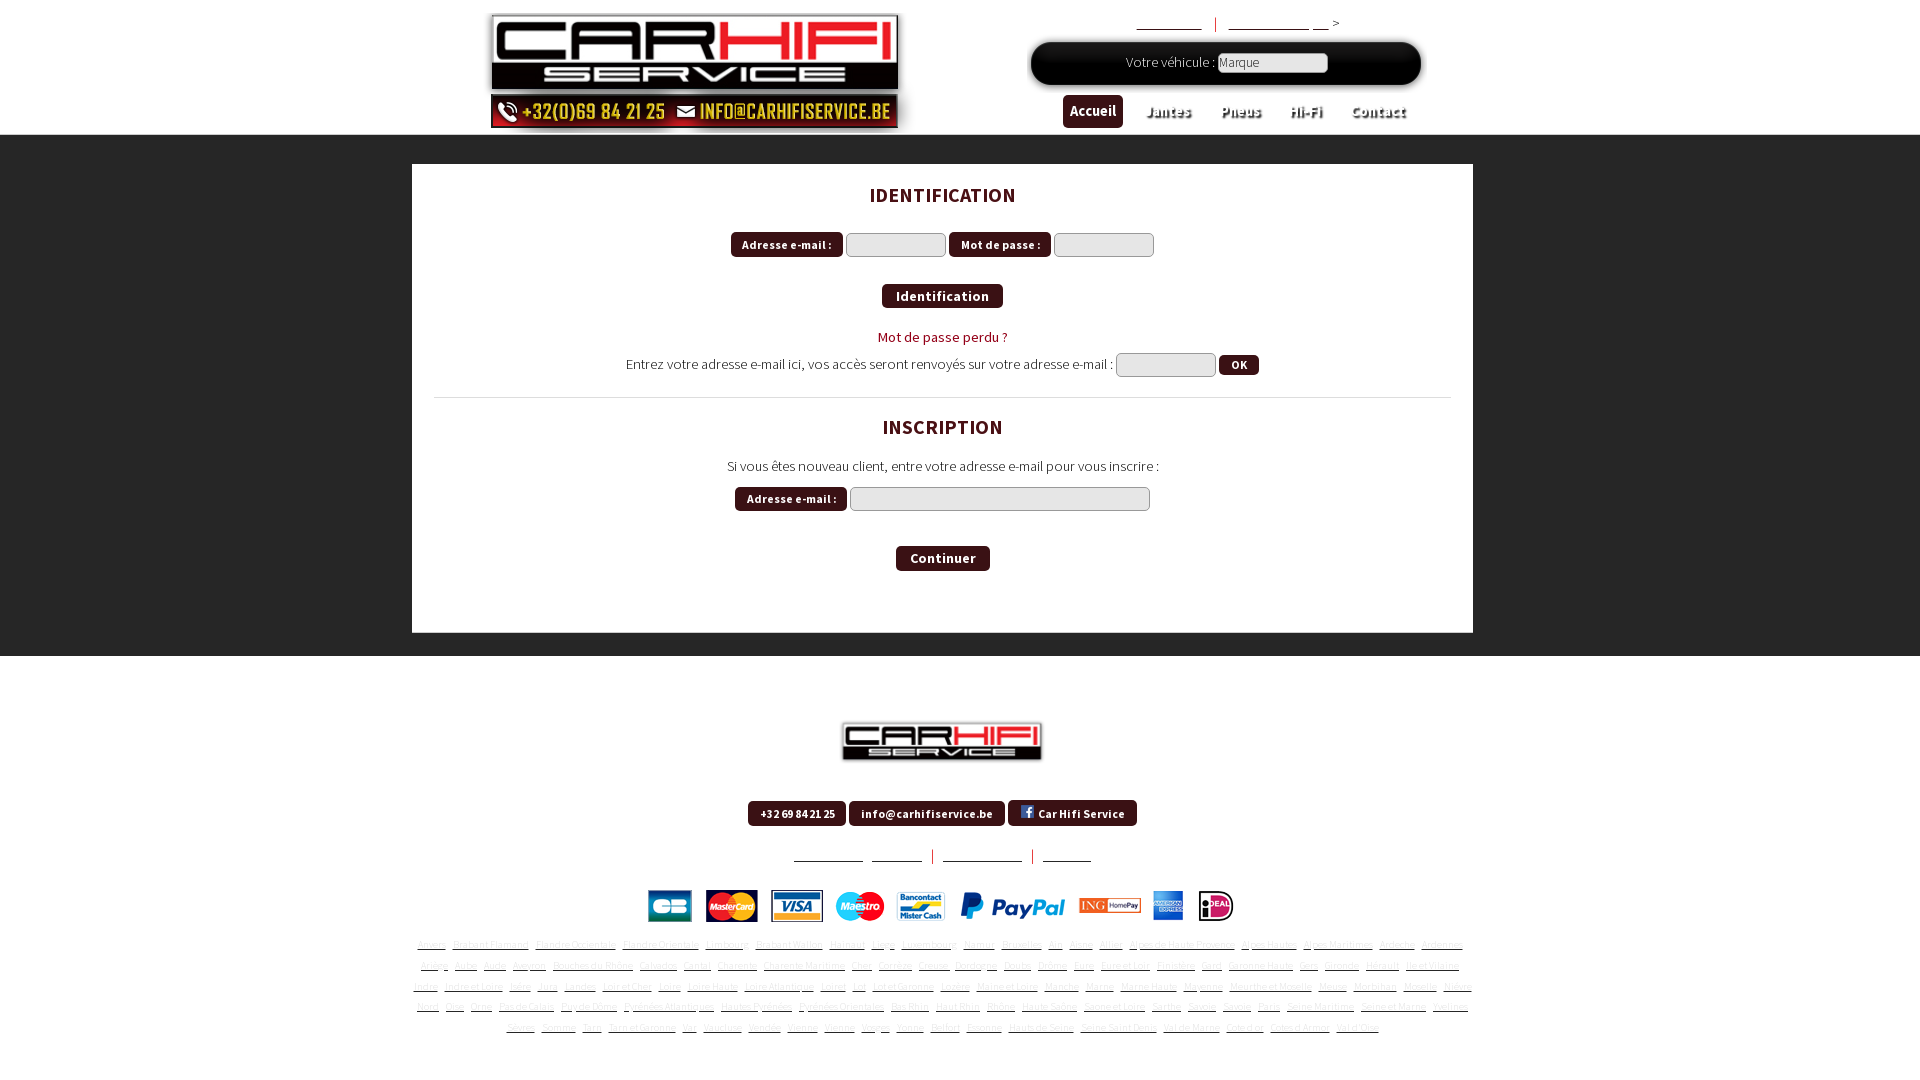 The image size is (1920, 1080). I want to click on Calvados, so click(658, 966).